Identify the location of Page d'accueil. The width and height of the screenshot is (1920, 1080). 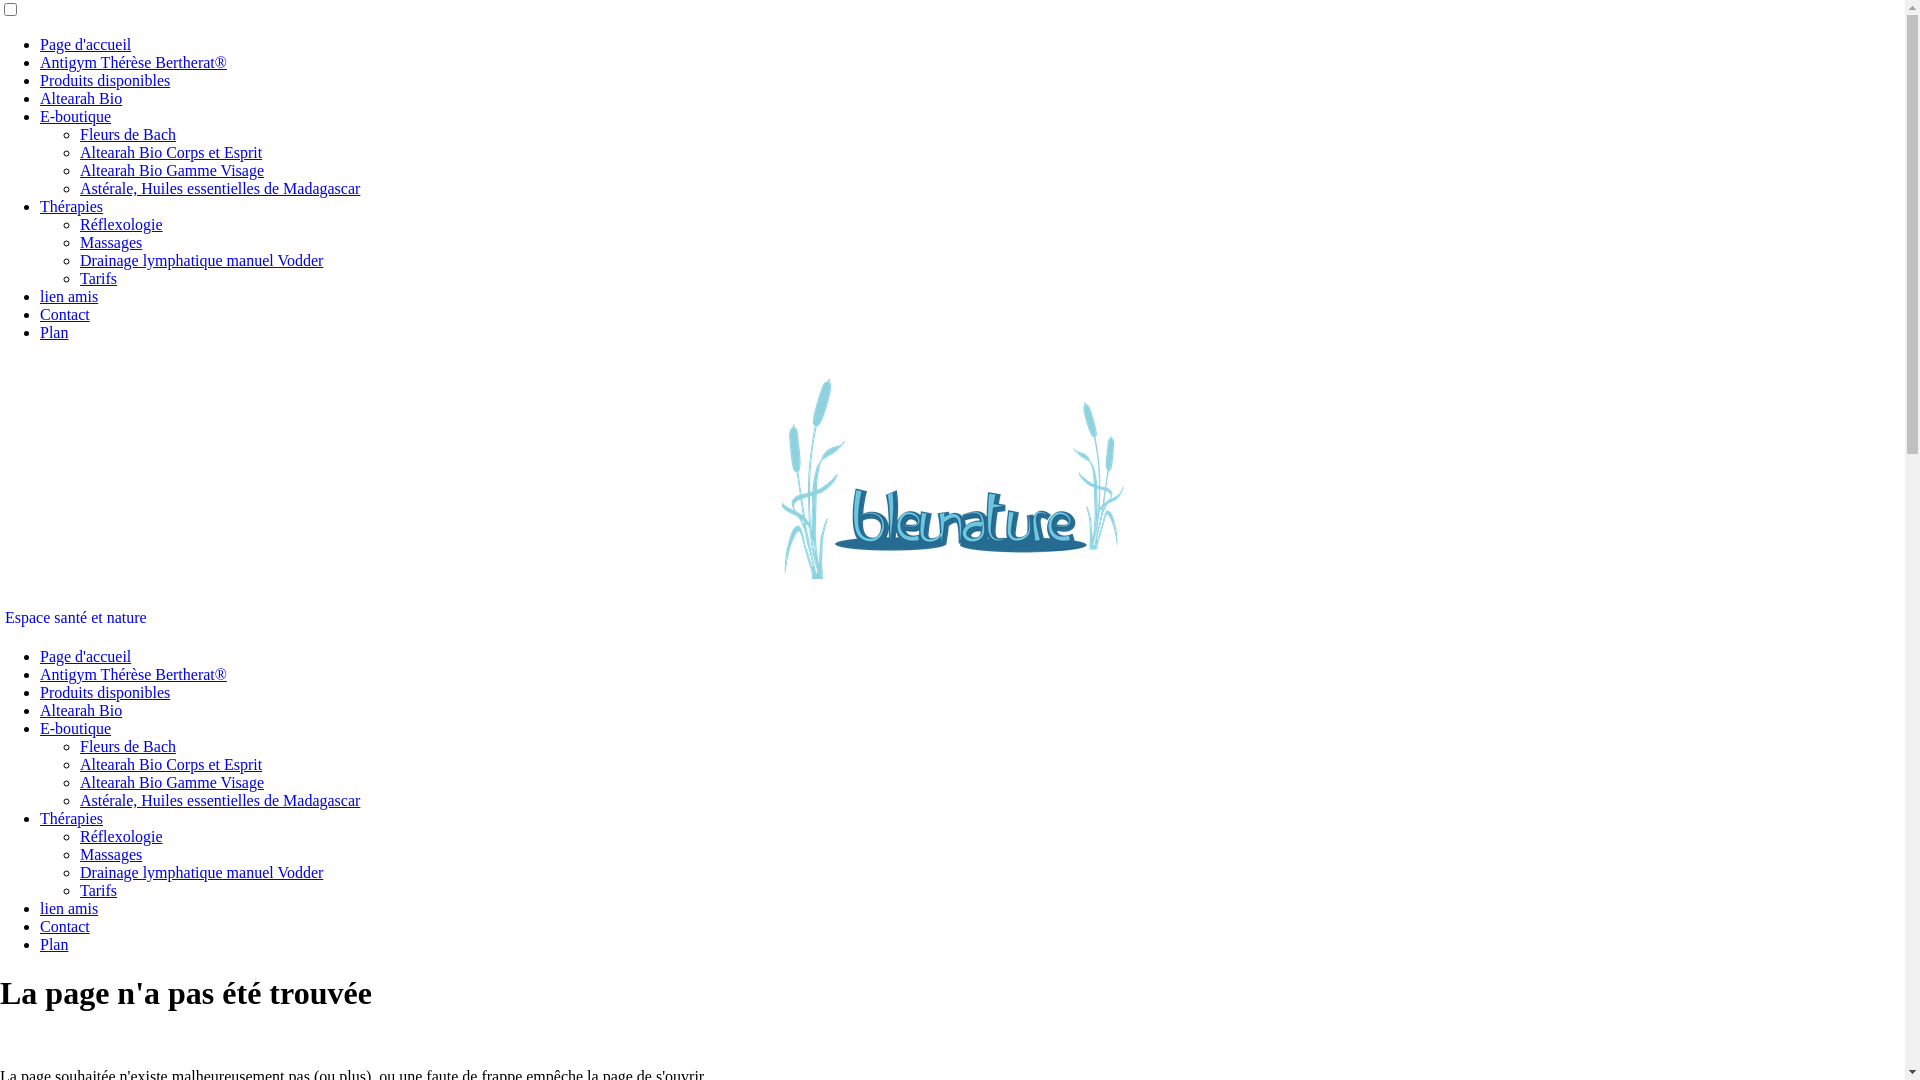
(86, 44).